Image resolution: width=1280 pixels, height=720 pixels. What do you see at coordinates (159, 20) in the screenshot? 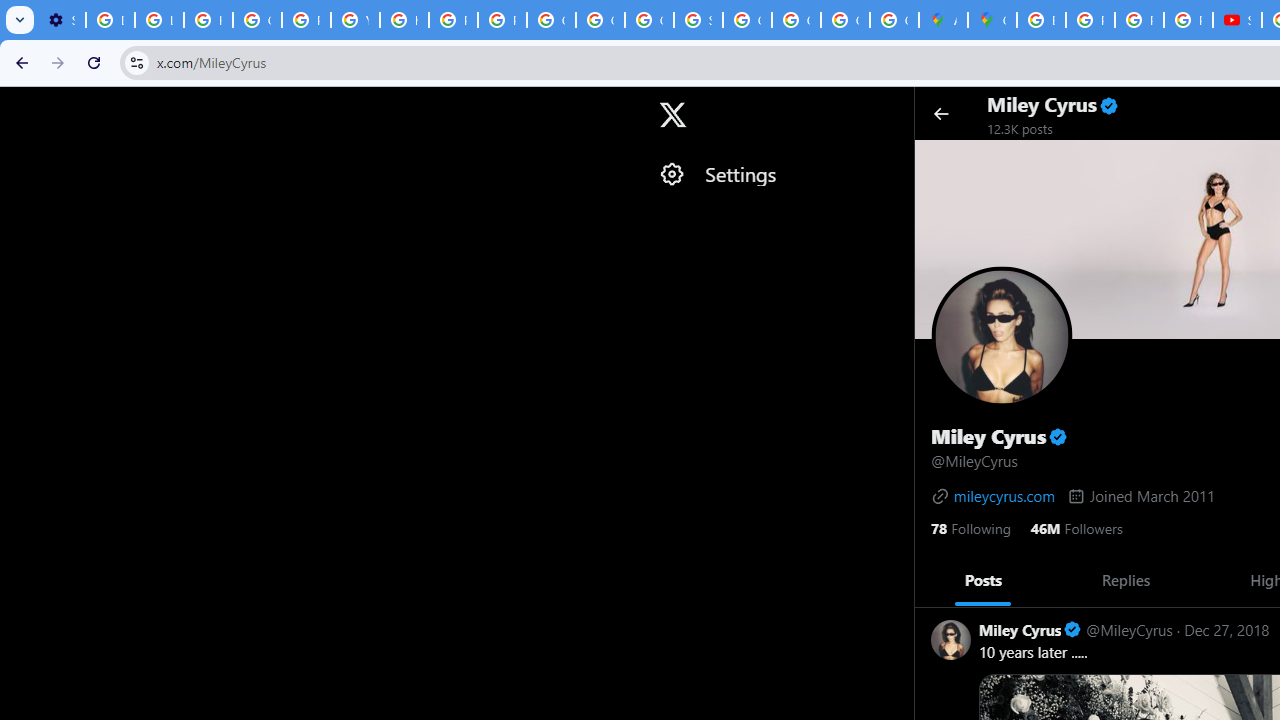
I see `Learn how to find your photos - Google Photos Help` at bounding box center [159, 20].